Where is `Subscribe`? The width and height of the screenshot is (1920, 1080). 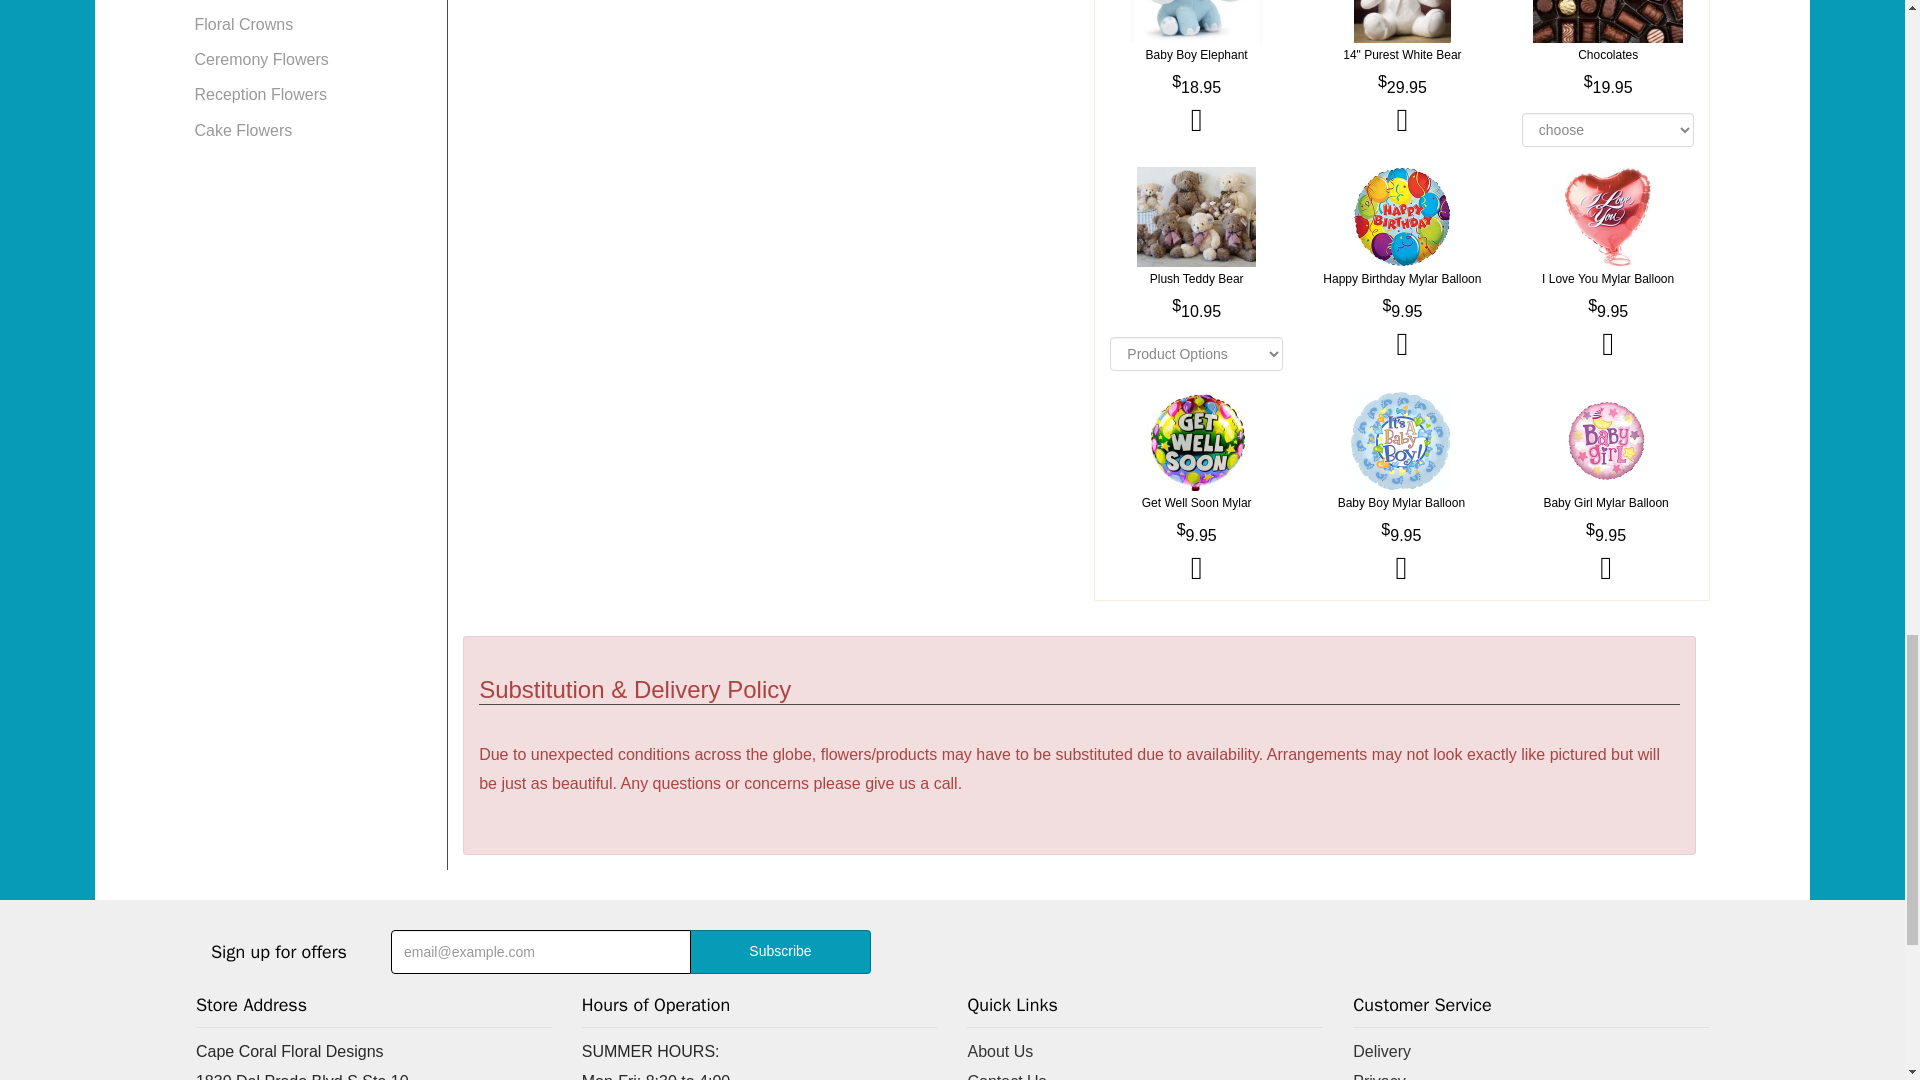
Subscribe is located at coordinates (781, 952).